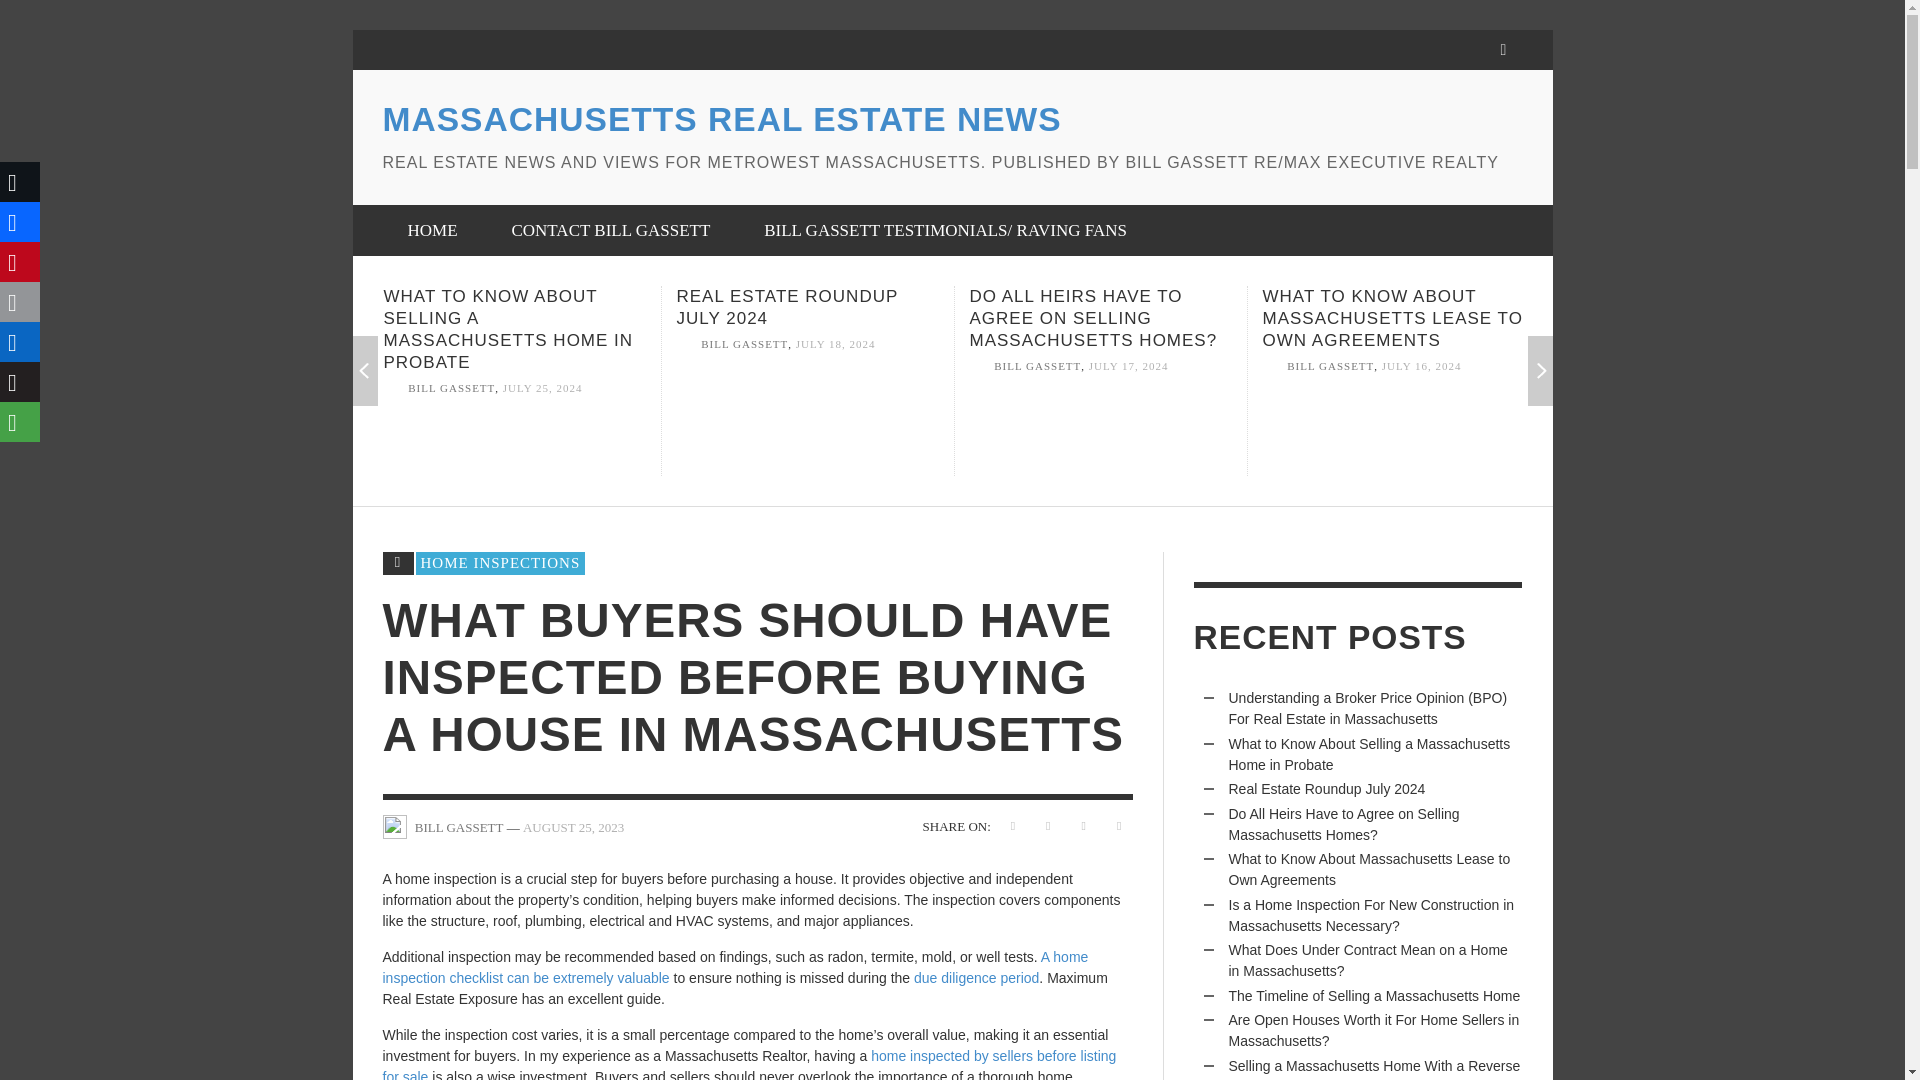  Describe the element at coordinates (1330, 365) in the screenshot. I see `View all posts by Bill Gassett` at that location.